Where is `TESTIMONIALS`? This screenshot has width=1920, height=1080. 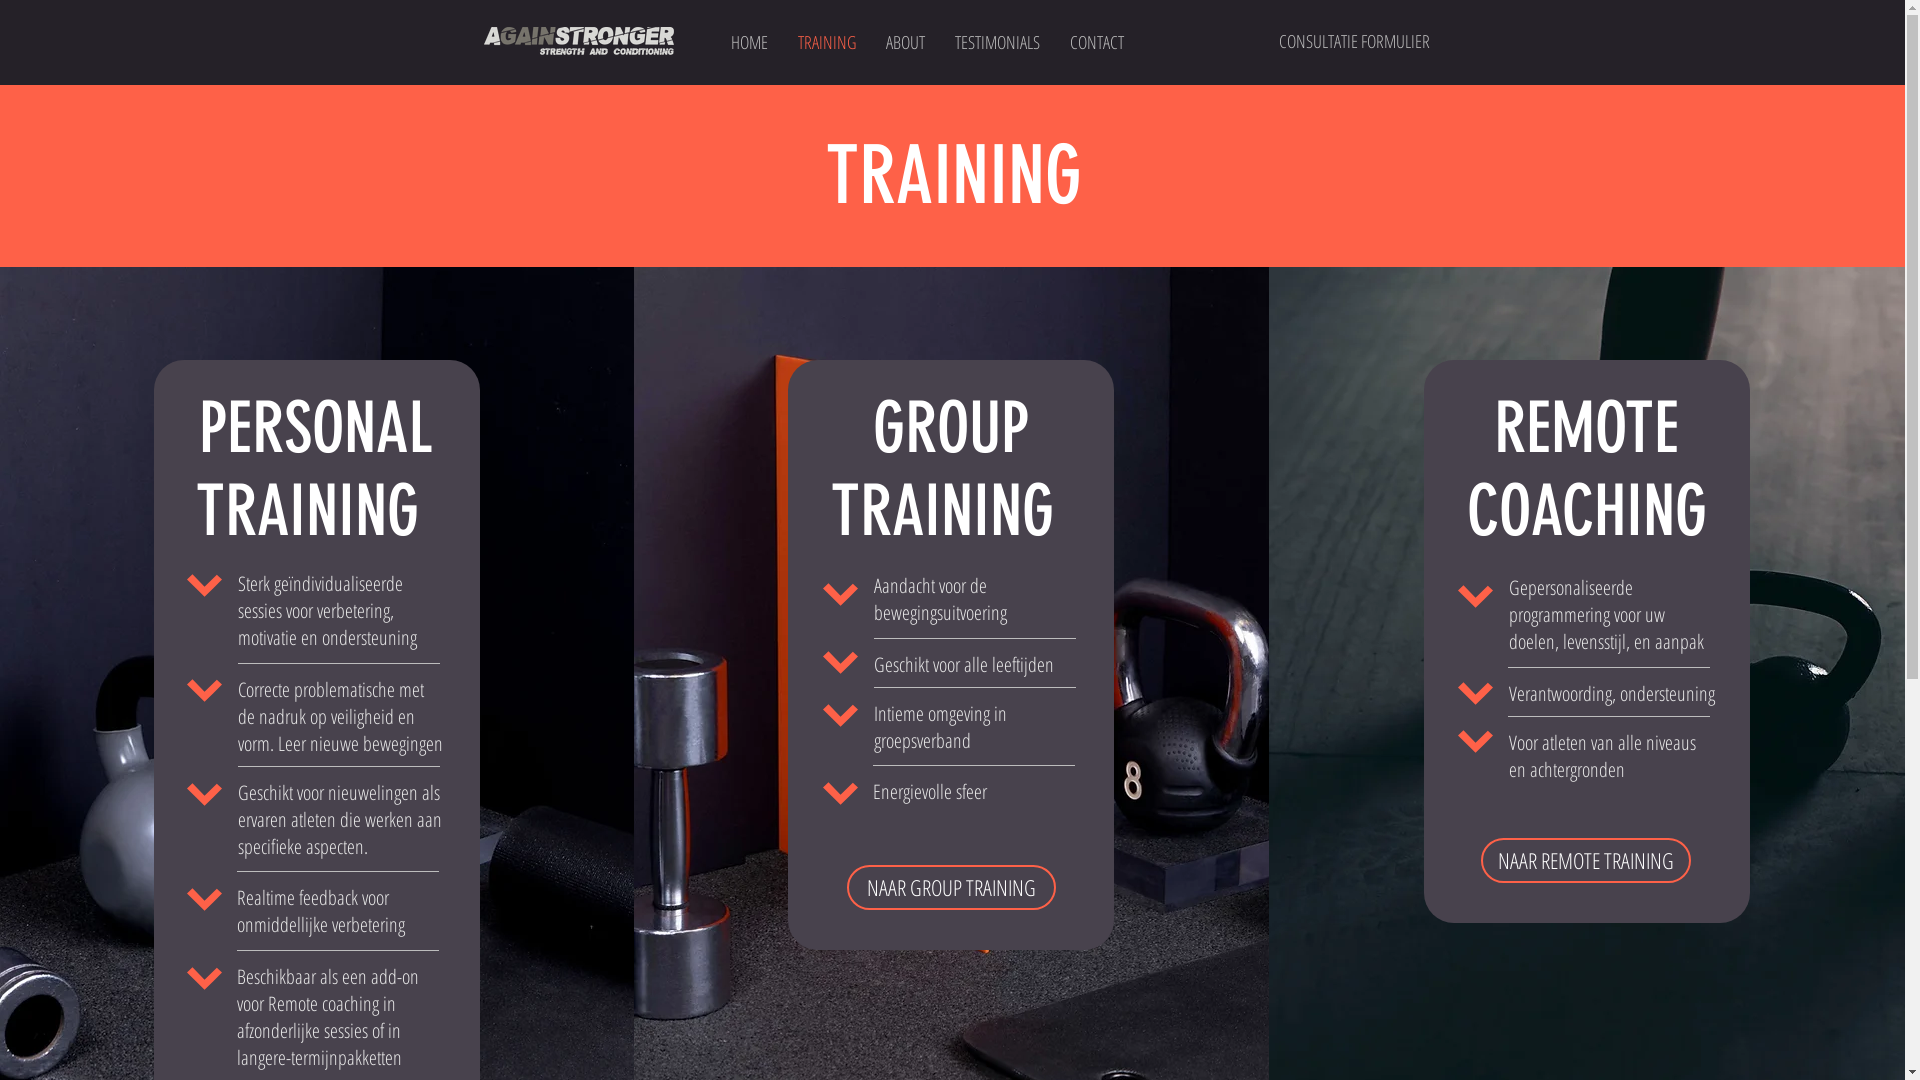
TESTIMONIALS is located at coordinates (998, 42).